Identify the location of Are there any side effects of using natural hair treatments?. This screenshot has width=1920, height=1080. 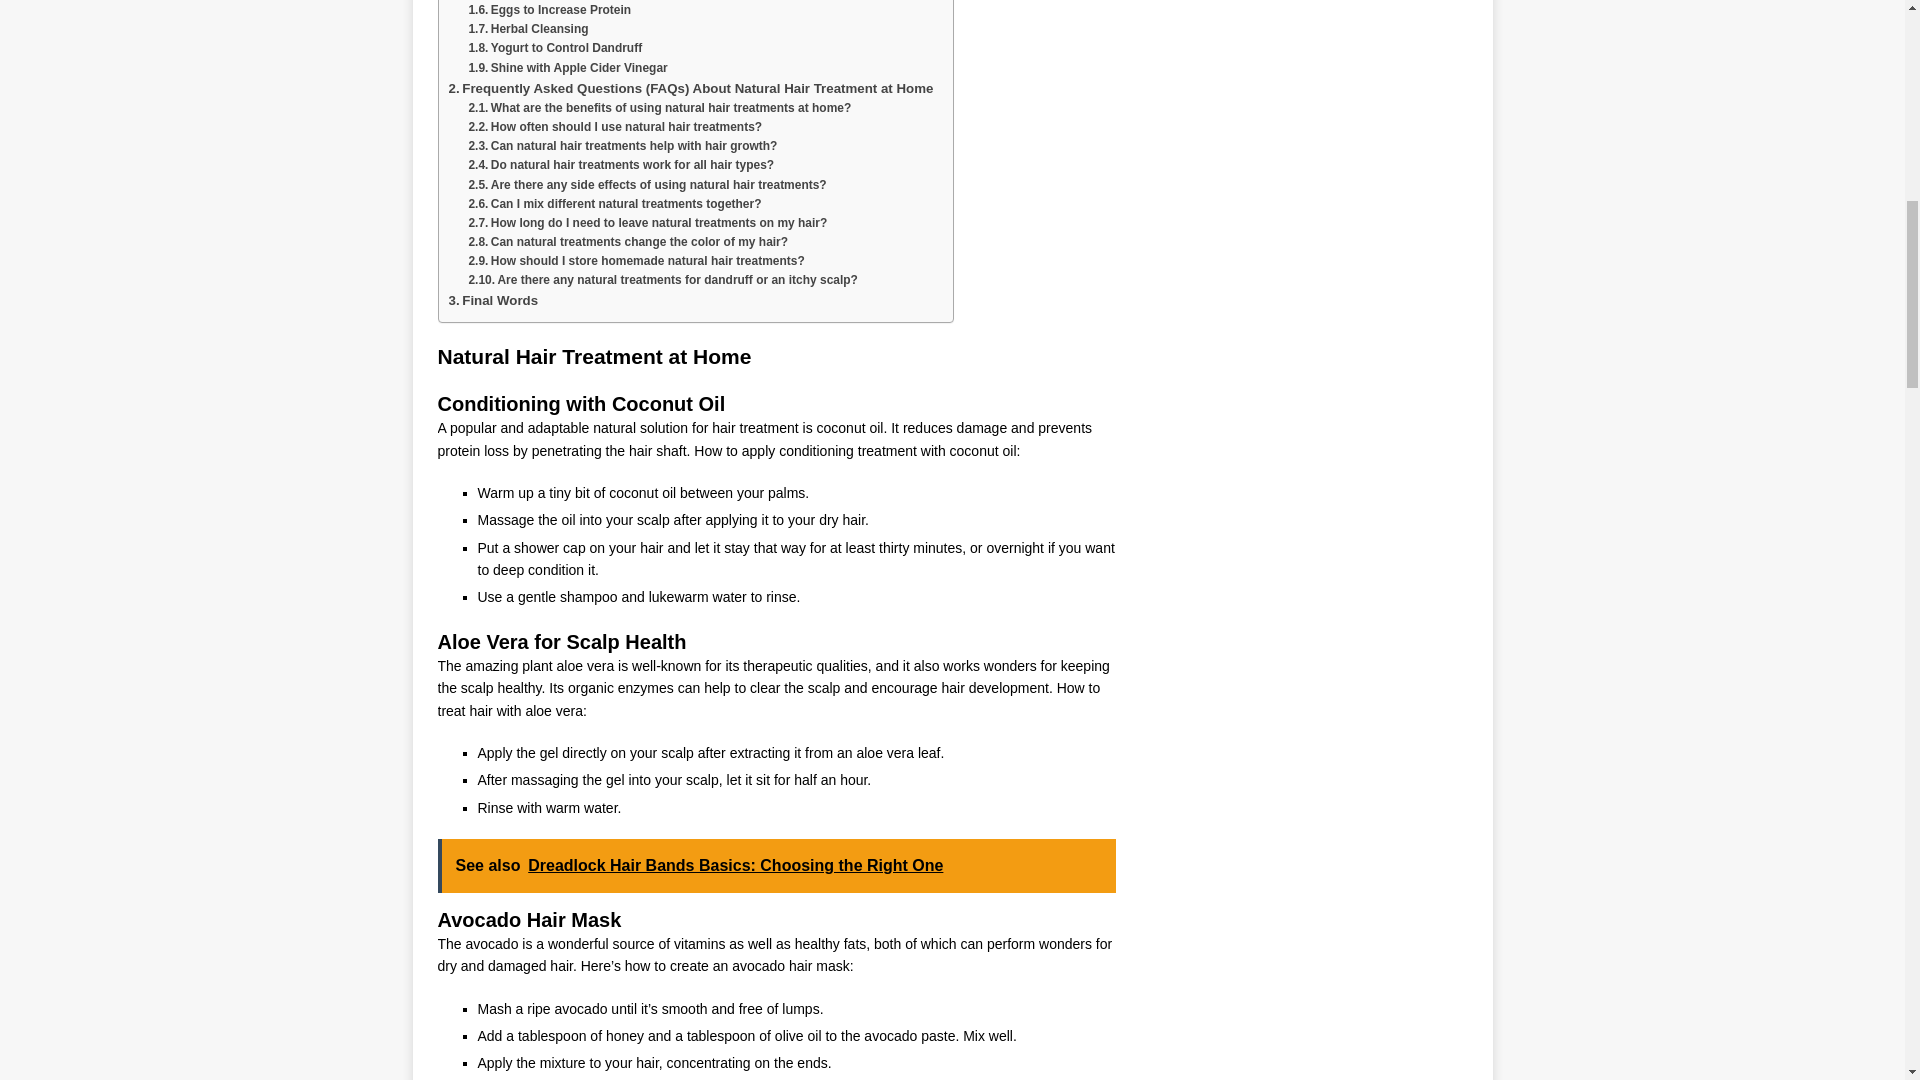
(646, 186).